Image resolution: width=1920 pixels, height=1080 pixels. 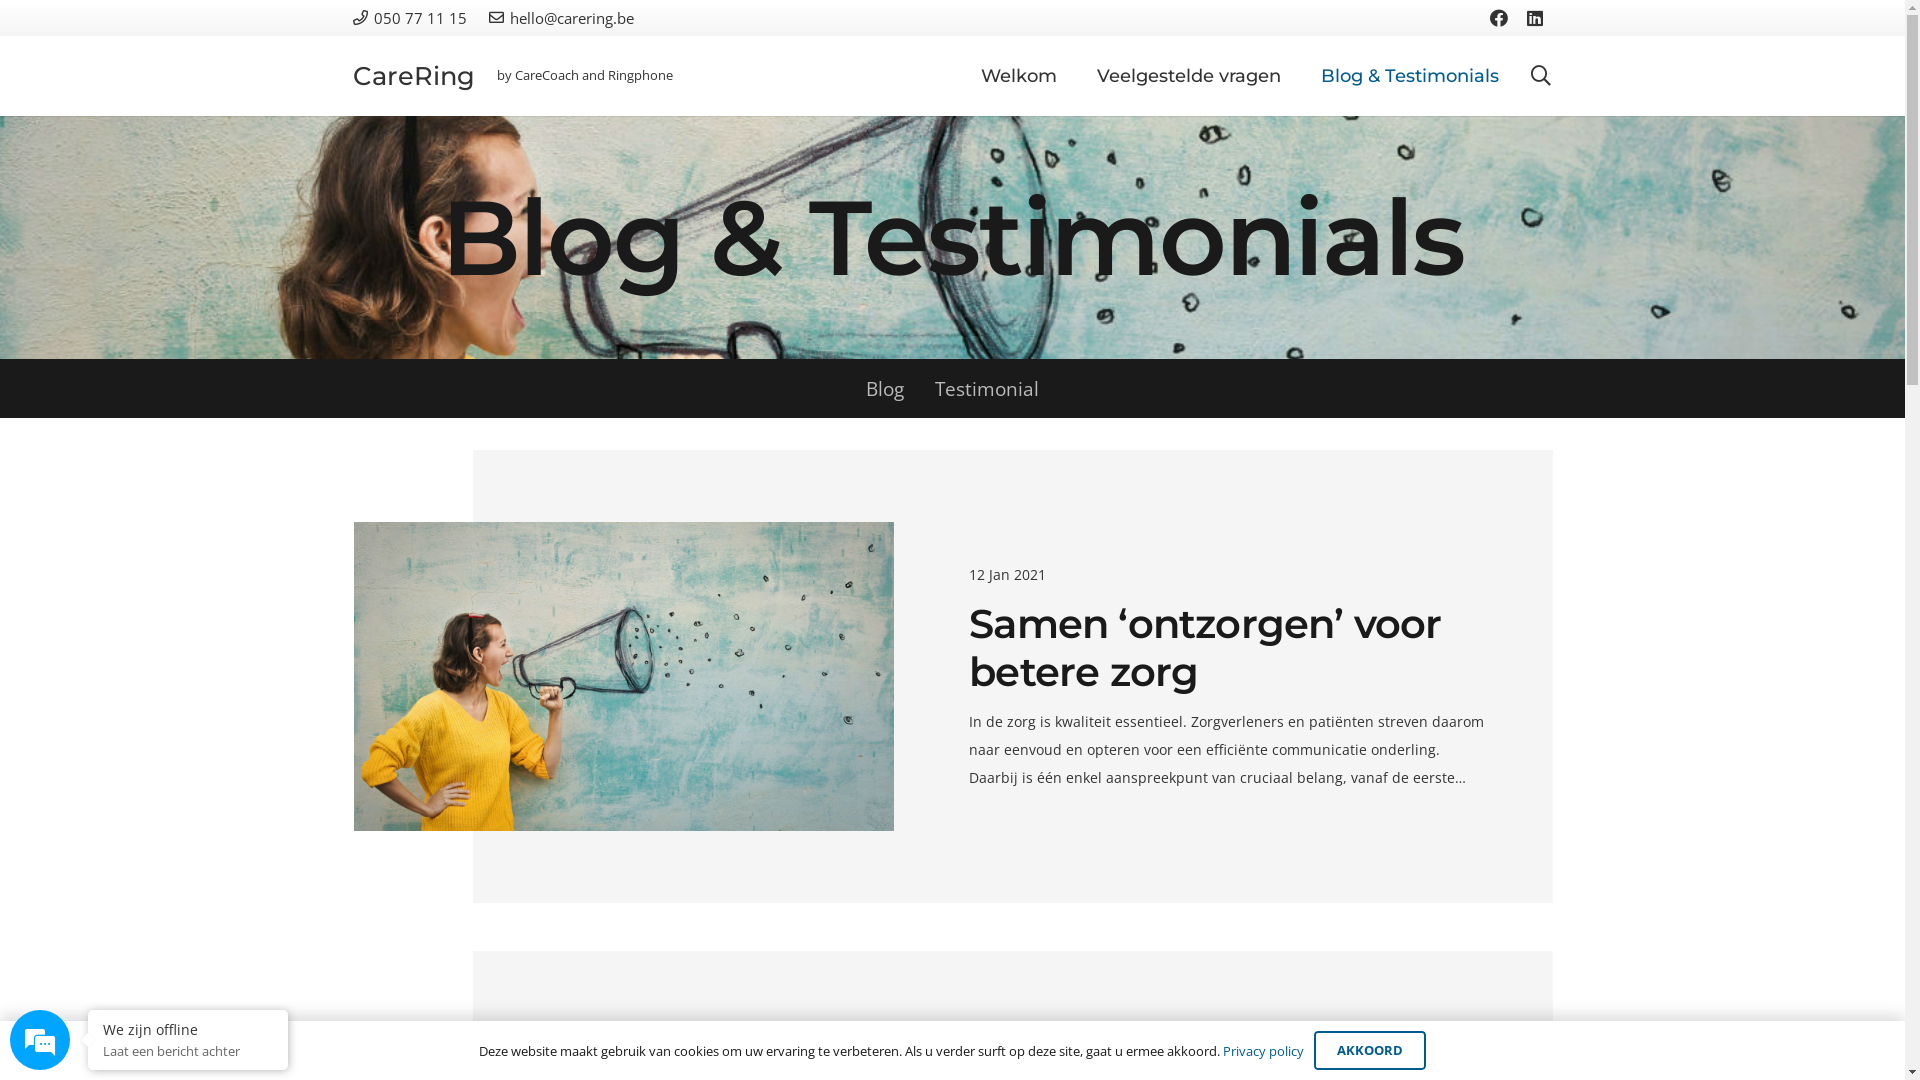 What do you see at coordinates (1320, 554) in the screenshot?
I see `CareCoach BV` at bounding box center [1320, 554].